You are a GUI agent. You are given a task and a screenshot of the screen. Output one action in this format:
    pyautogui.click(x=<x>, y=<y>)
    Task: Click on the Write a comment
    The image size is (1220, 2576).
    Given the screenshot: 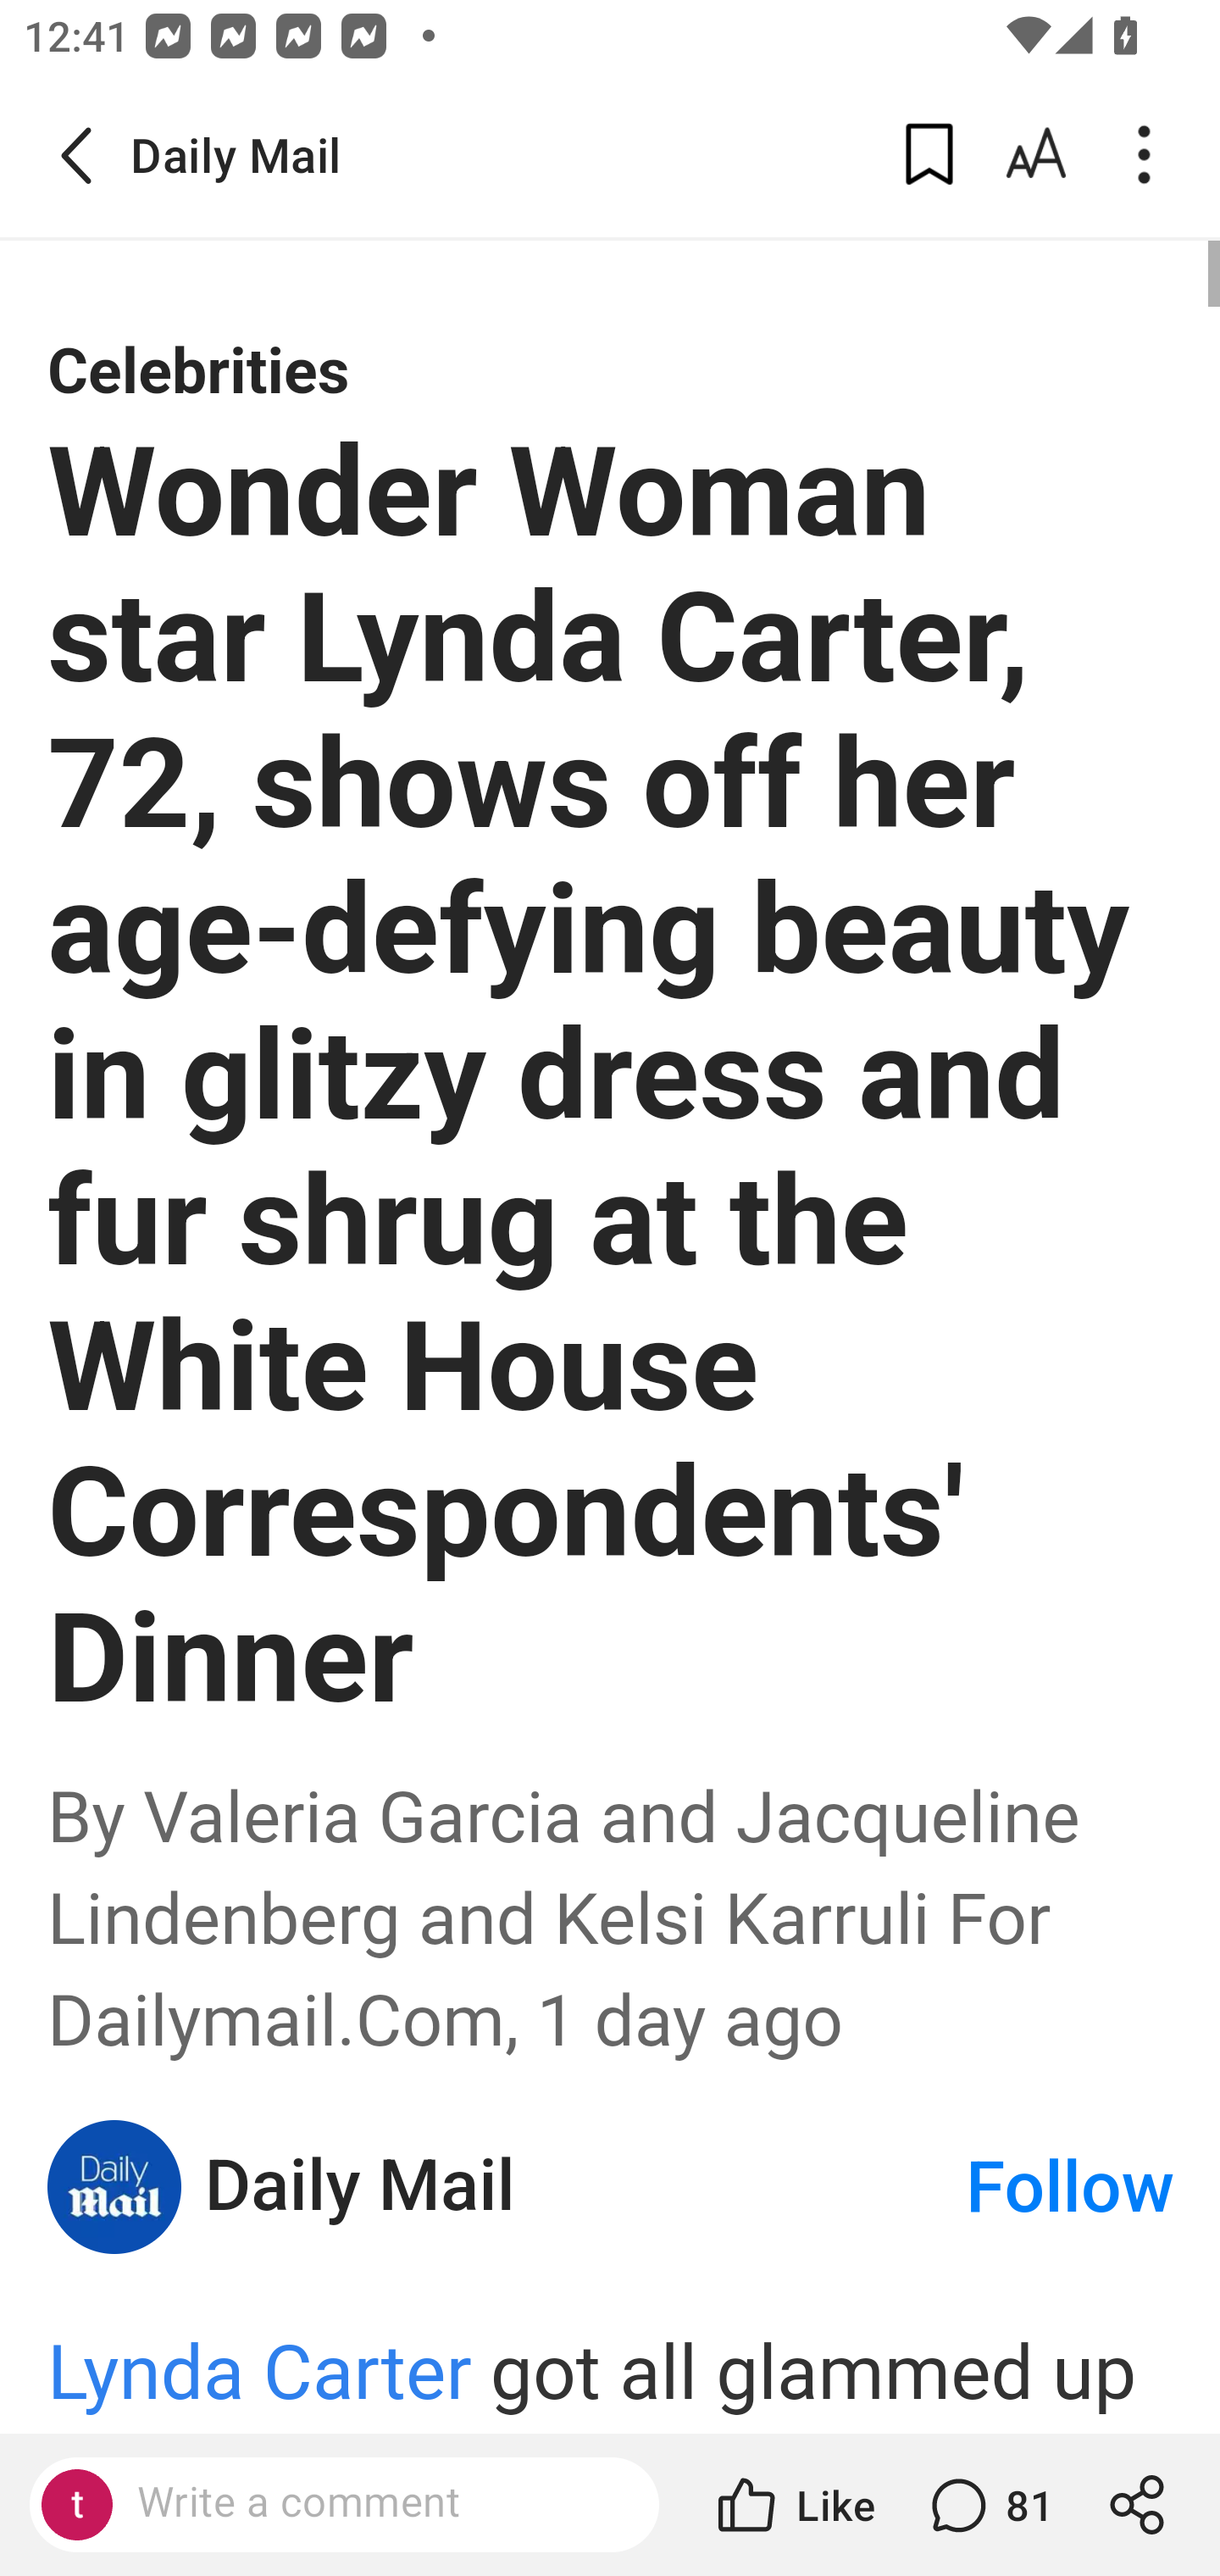 What is the action you would take?
    pyautogui.click(x=373, y=2503)
    